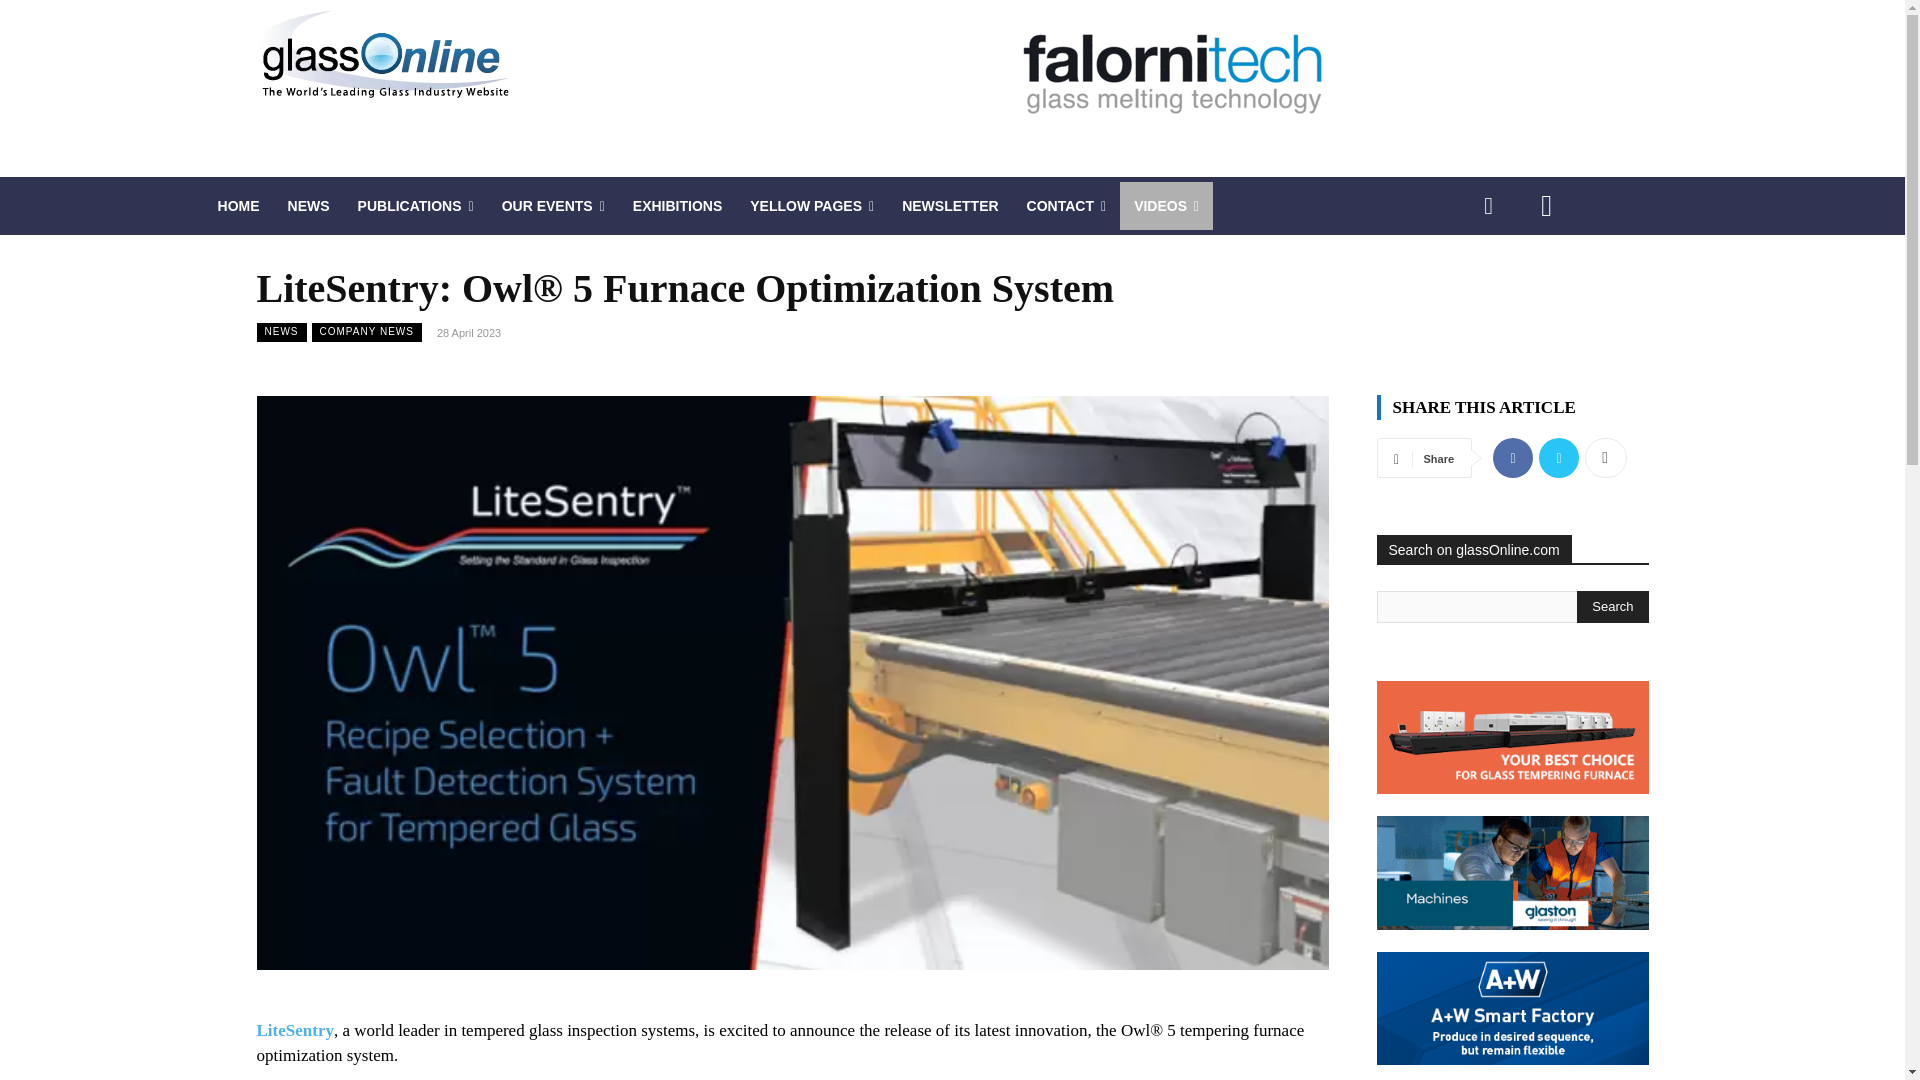 The height and width of the screenshot is (1080, 1920). Describe the element at coordinates (1546, 206) in the screenshot. I see `Youtube` at that location.